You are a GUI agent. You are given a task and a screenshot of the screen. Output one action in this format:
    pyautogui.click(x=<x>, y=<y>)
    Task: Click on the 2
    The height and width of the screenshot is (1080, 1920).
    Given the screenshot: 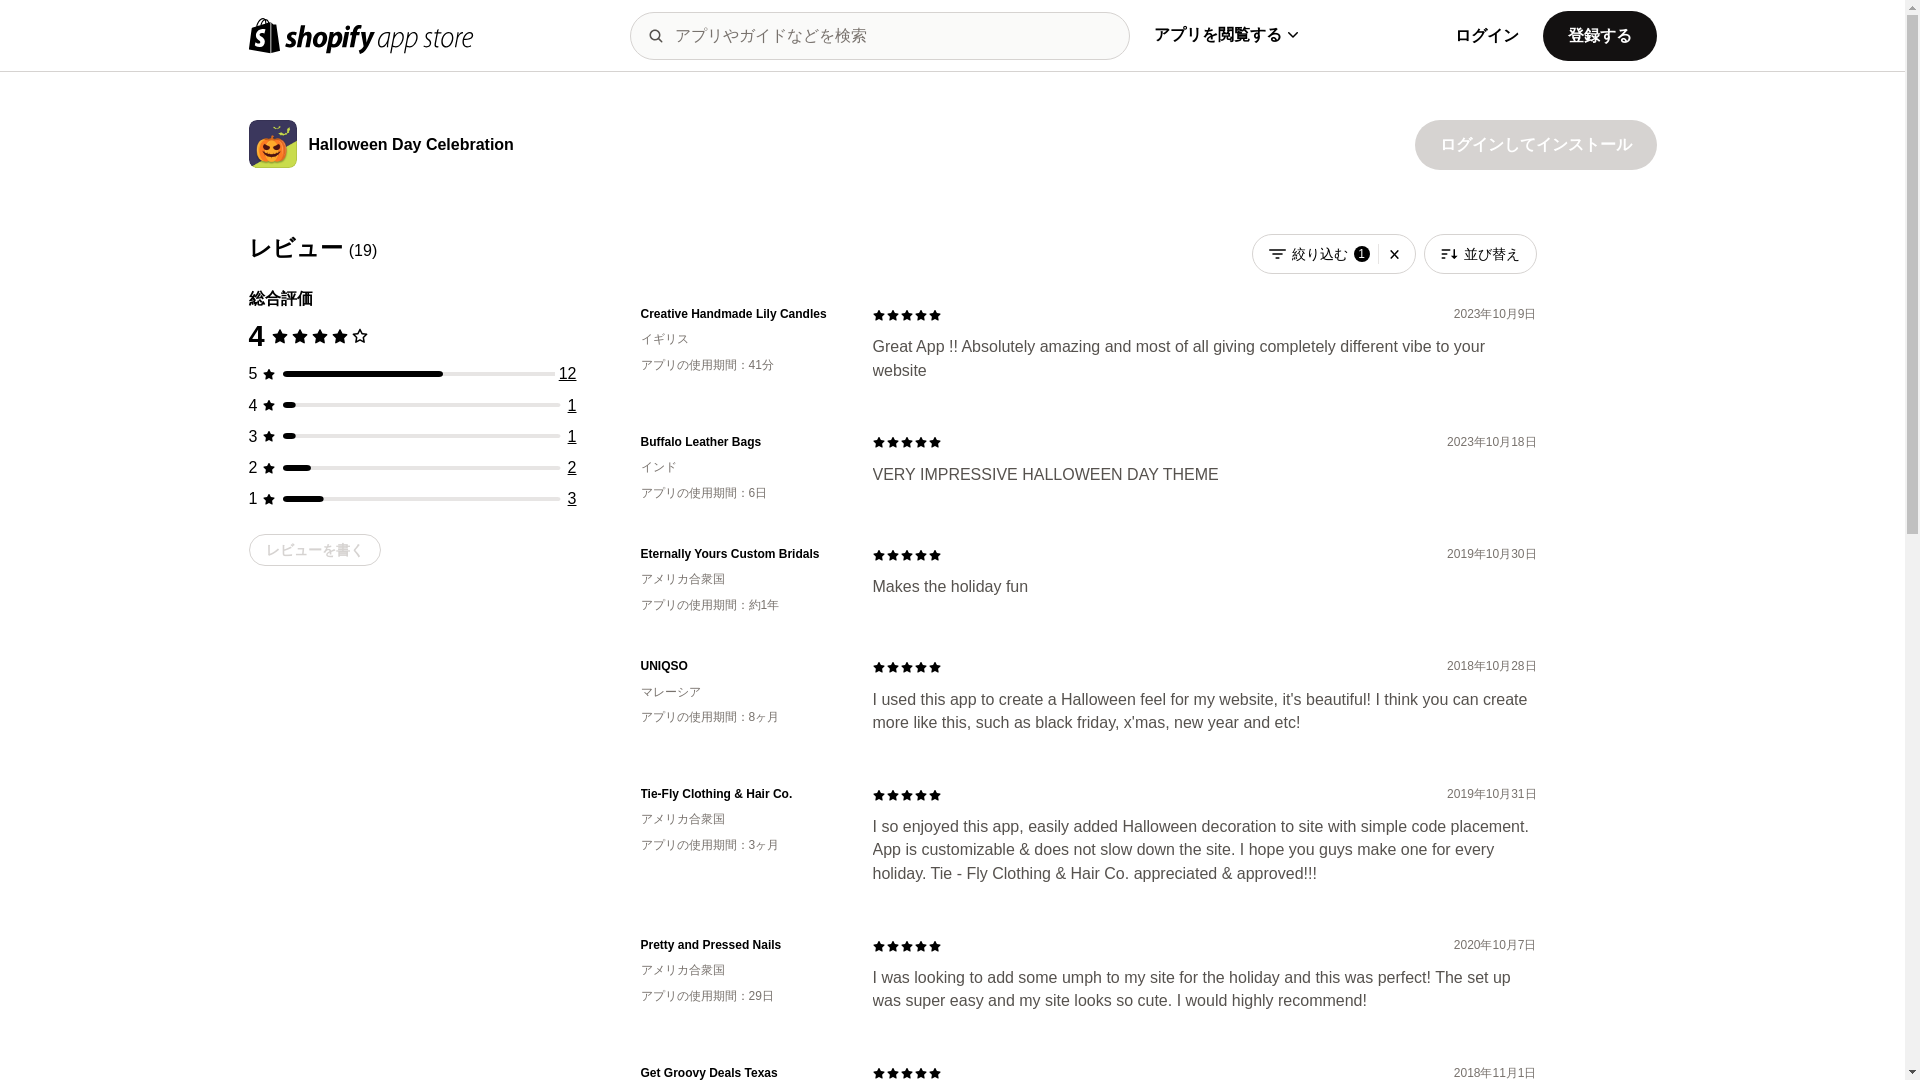 What is the action you would take?
    pyautogui.click(x=572, y=468)
    